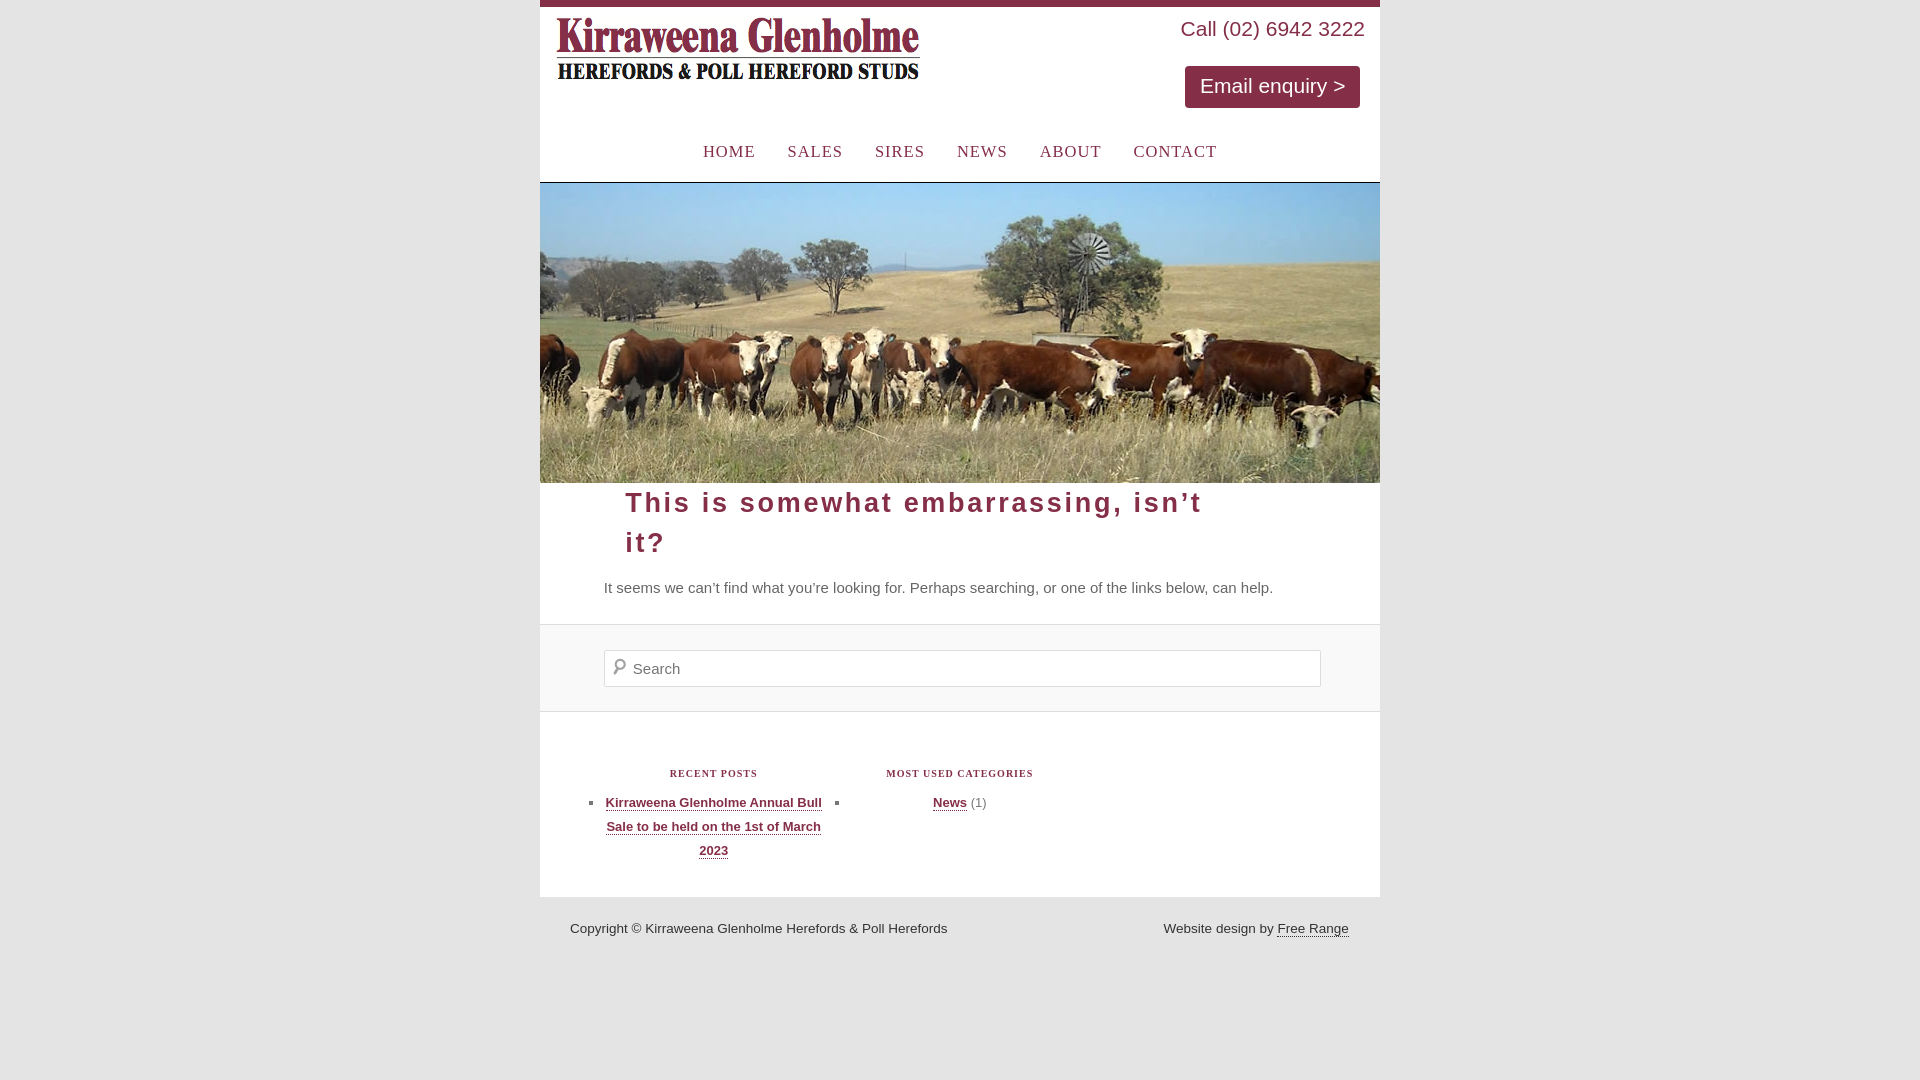  What do you see at coordinates (1175, 152) in the screenshot?
I see `CONTACT` at bounding box center [1175, 152].